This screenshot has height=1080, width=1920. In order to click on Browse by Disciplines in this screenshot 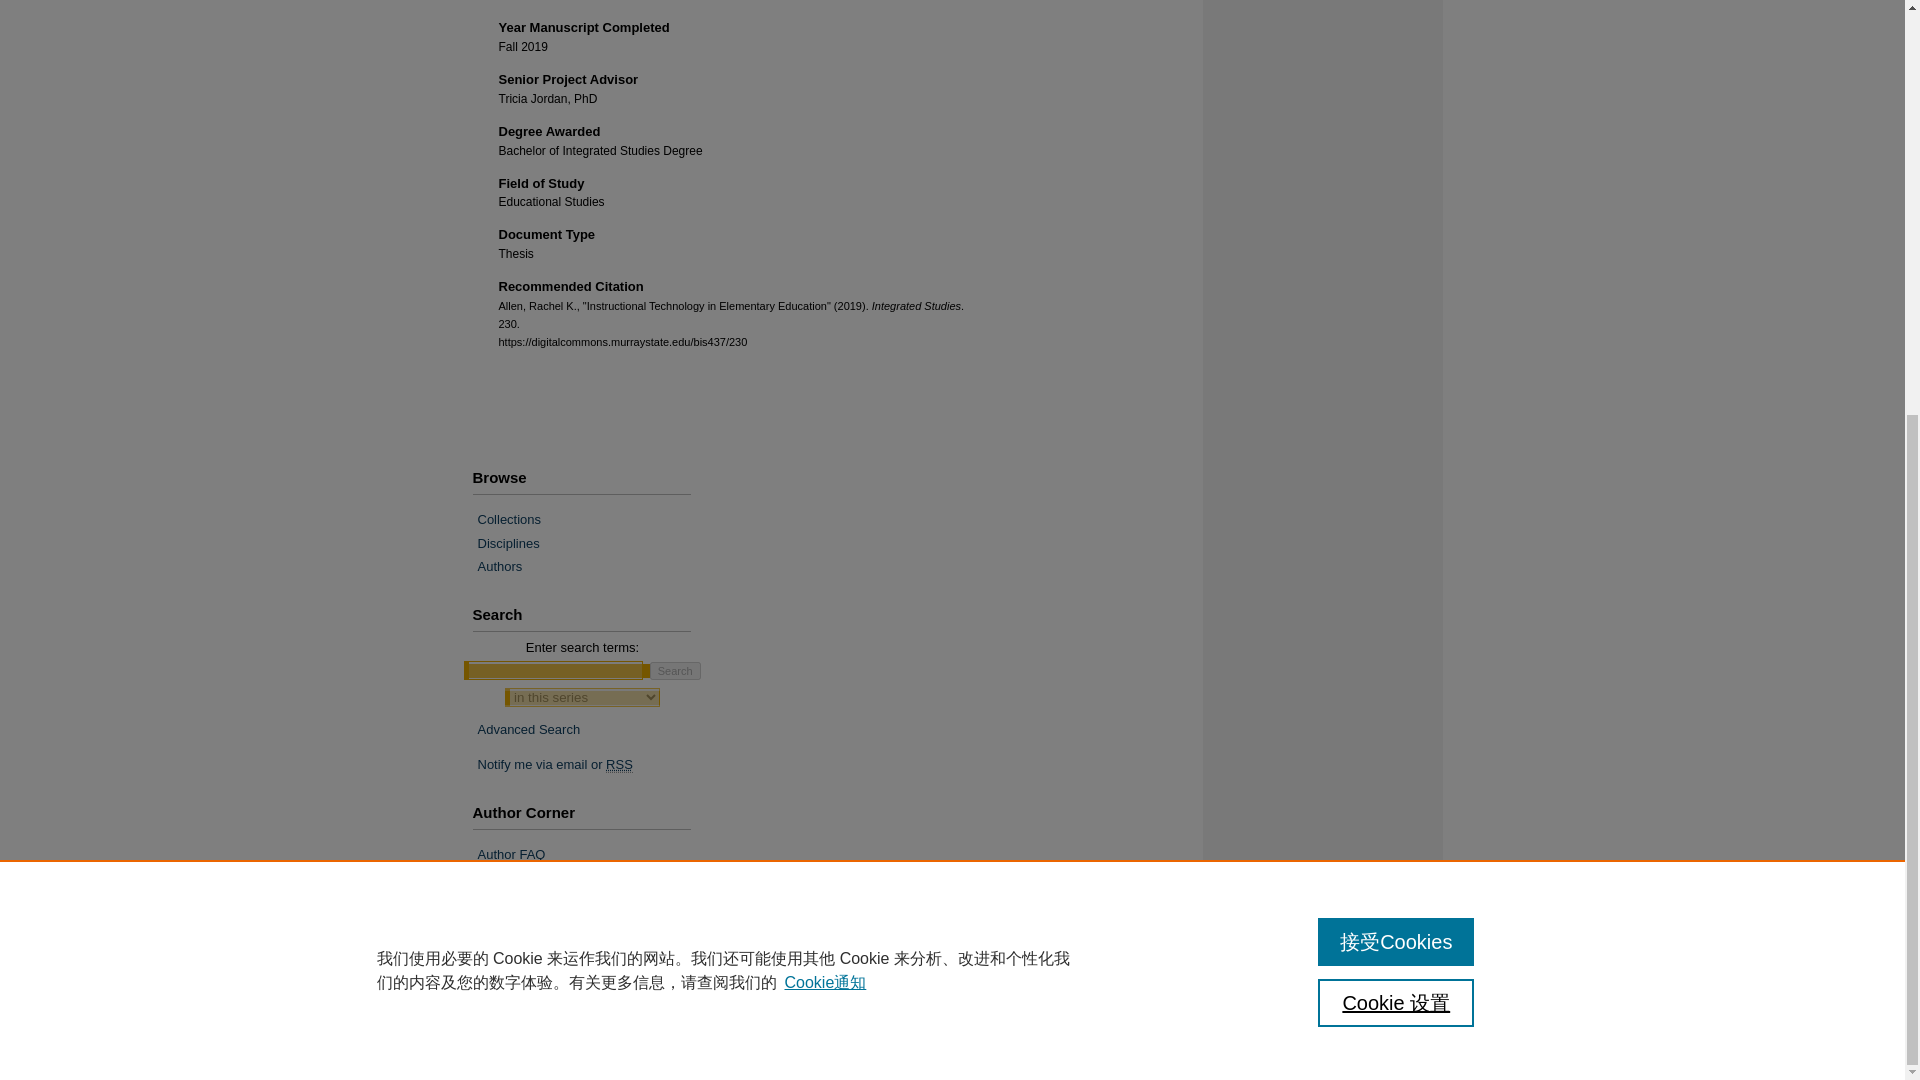, I will do `click(590, 543)`.